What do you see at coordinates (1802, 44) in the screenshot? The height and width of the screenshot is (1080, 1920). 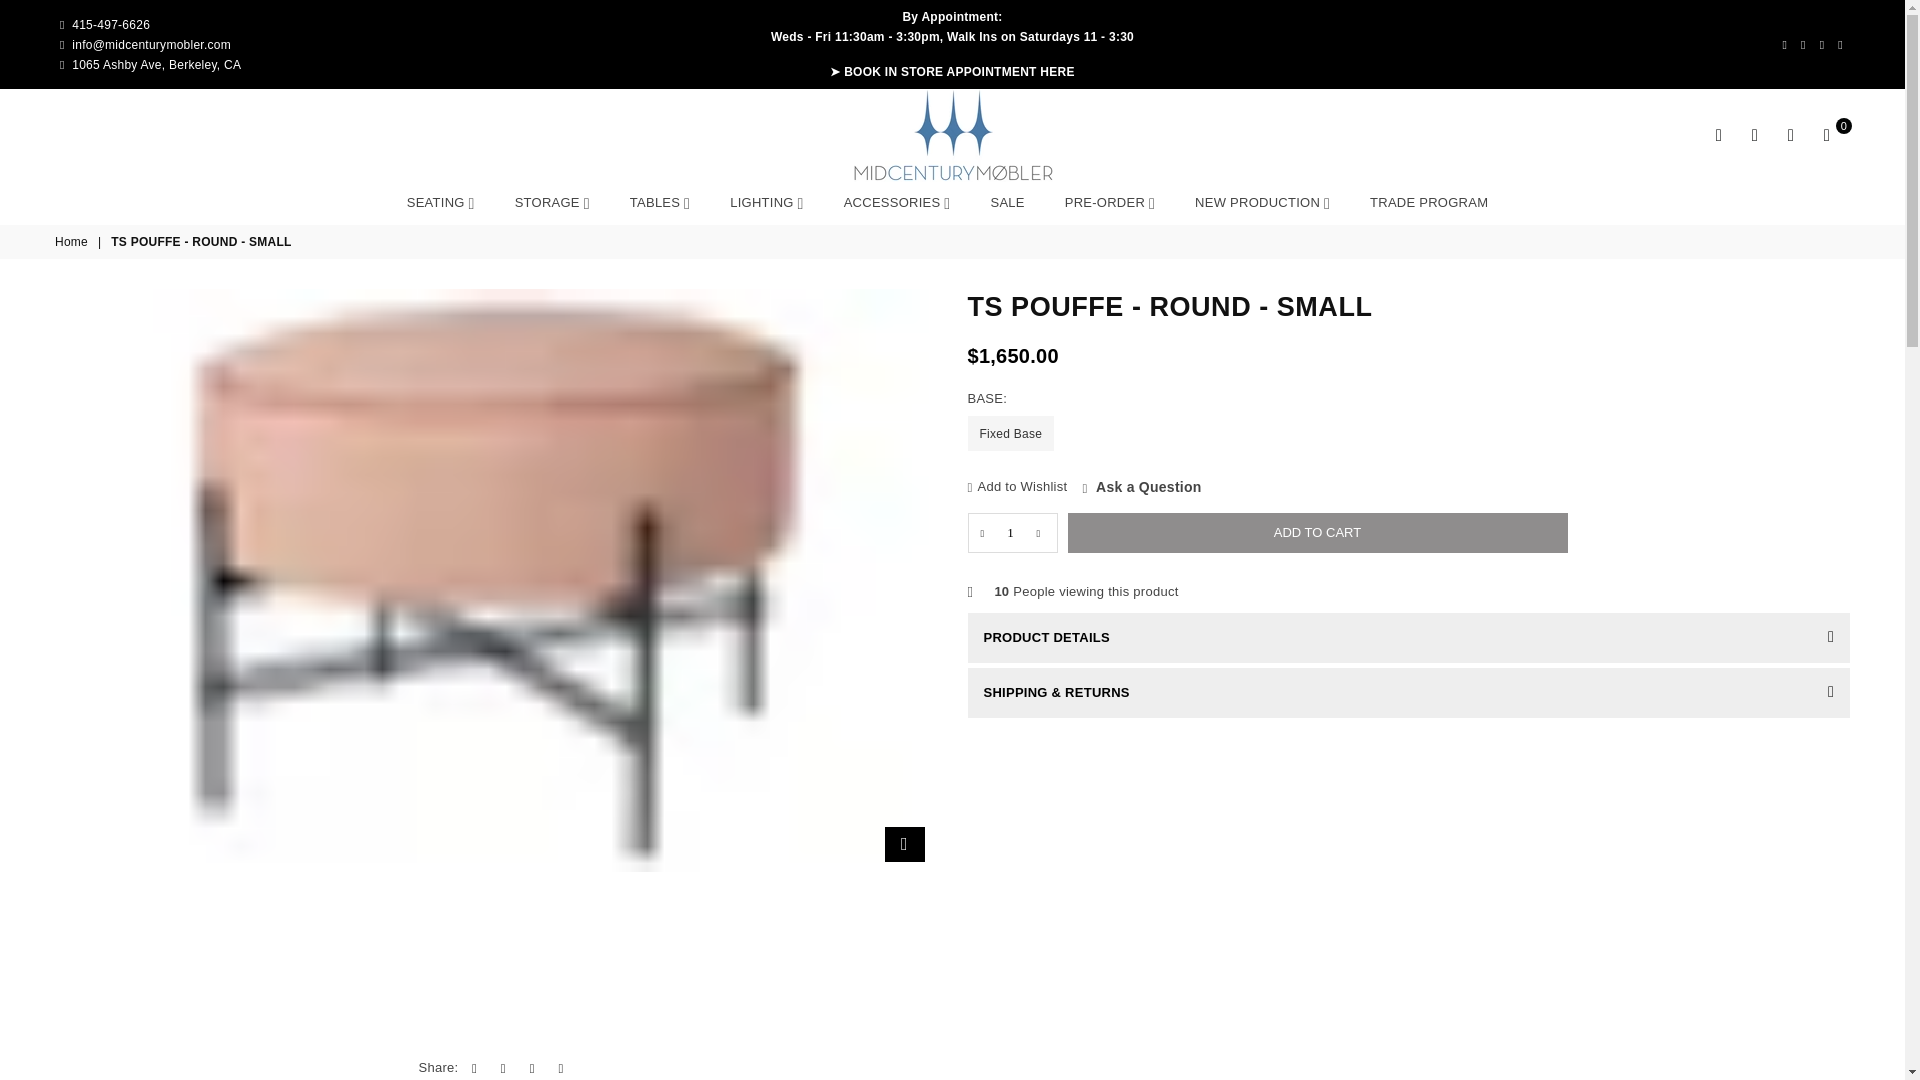 I see `Mid Century Mobler on Twitter` at bounding box center [1802, 44].